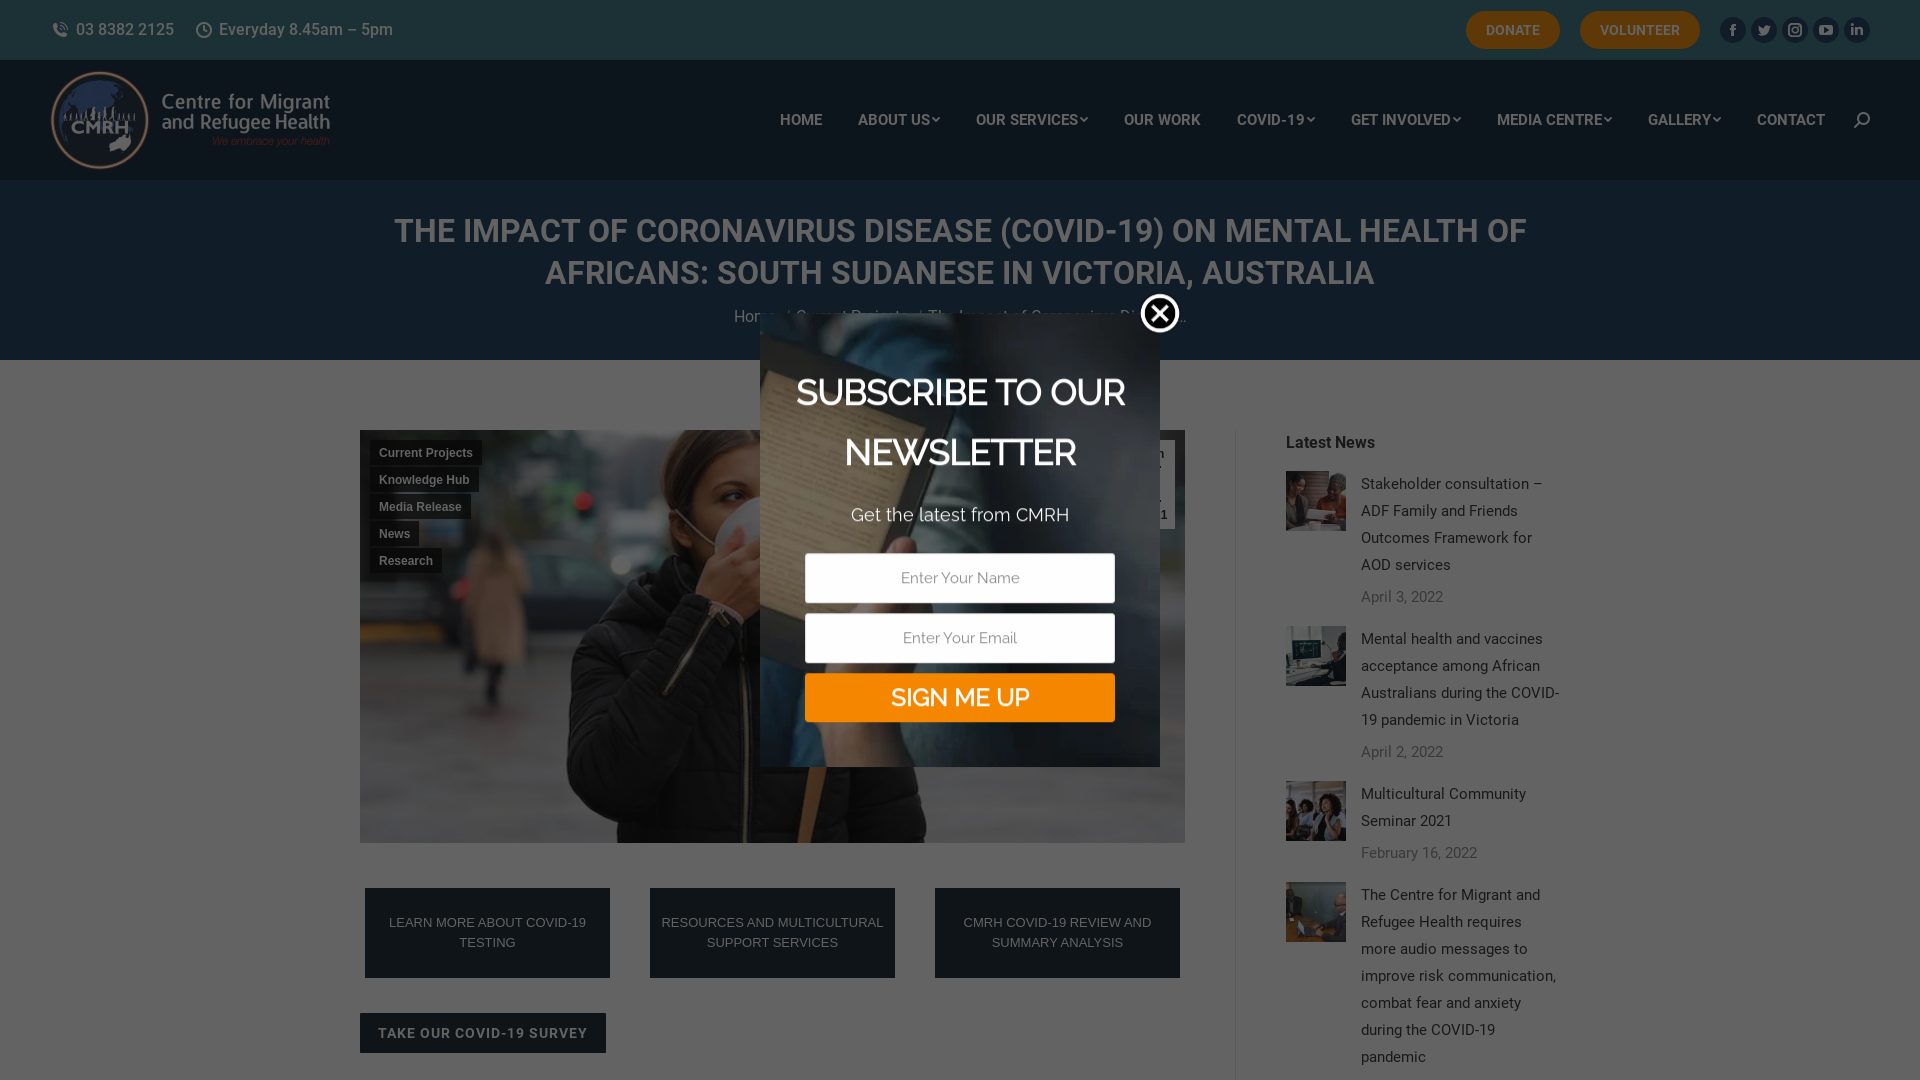 This screenshot has height=1080, width=1920. I want to click on Current Projects, so click(852, 316).